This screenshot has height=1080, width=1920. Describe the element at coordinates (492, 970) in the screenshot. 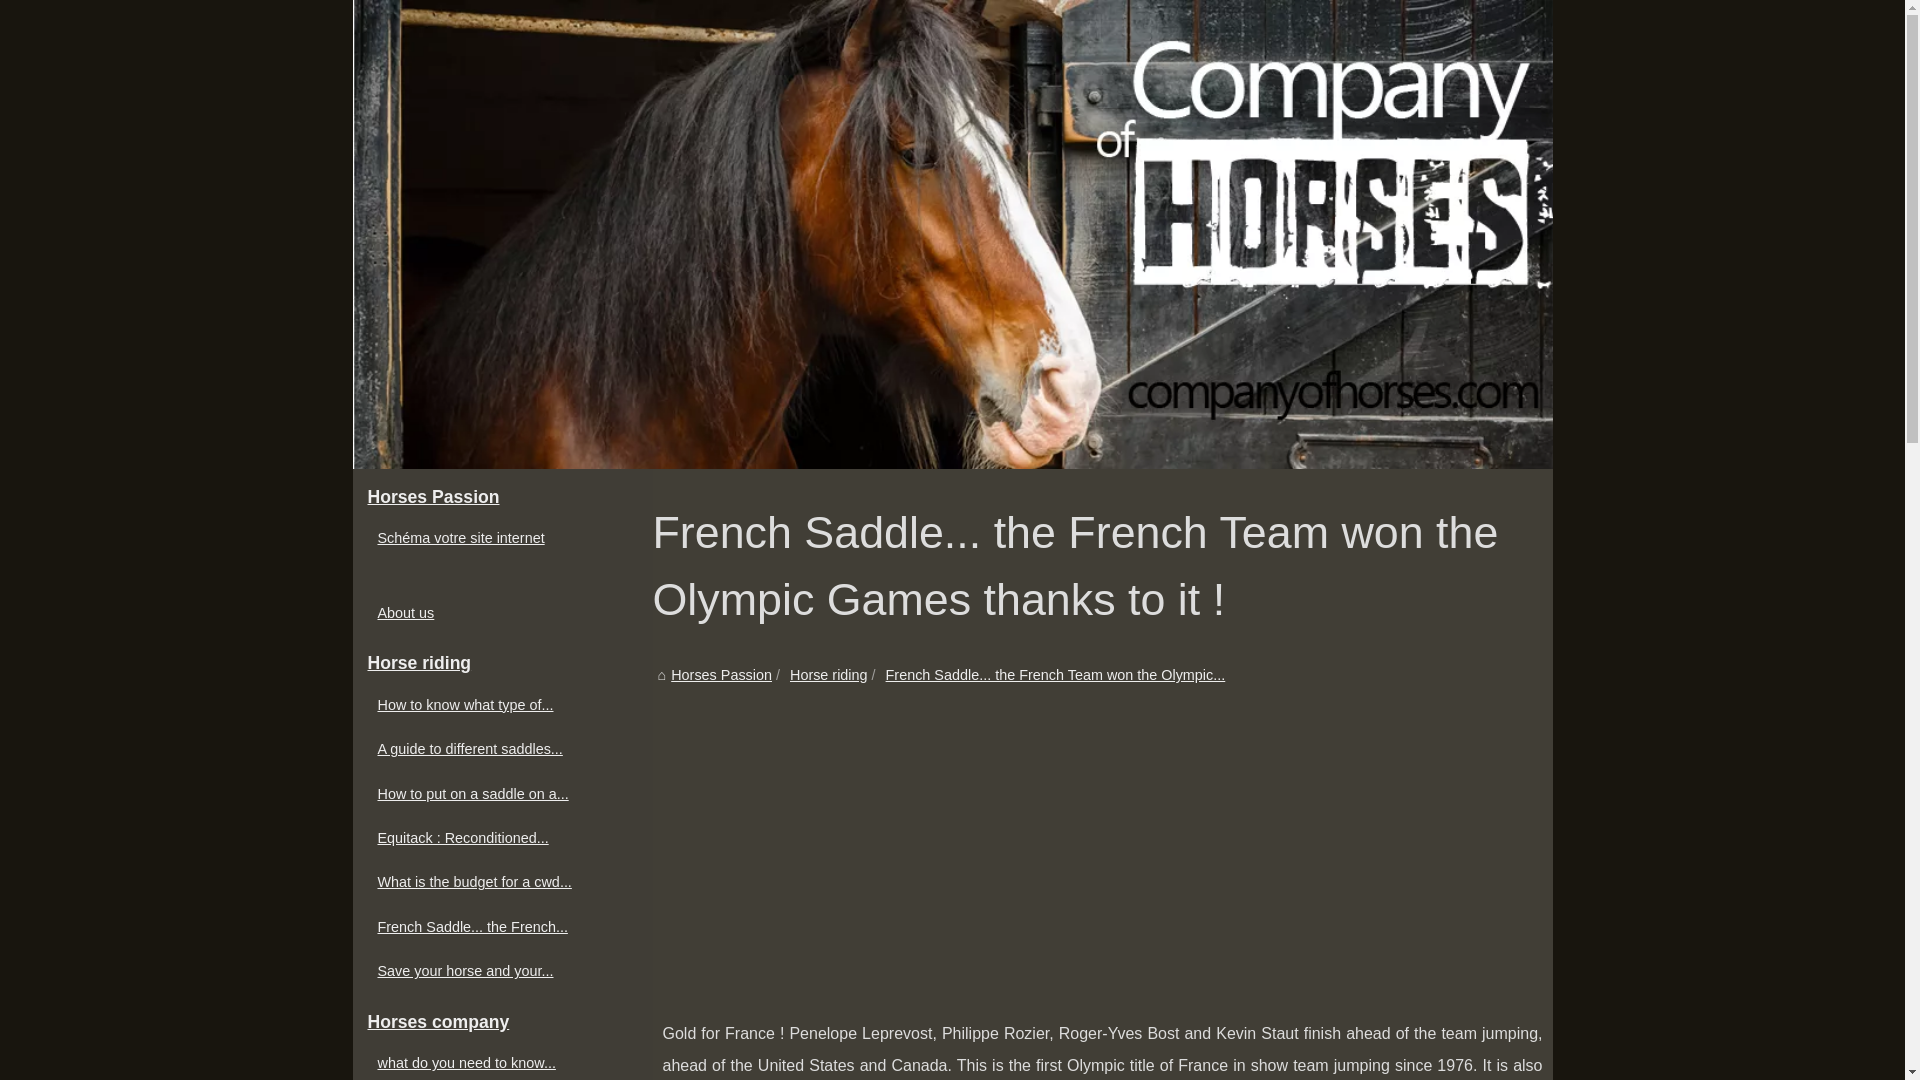

I see `Save your horse and your...` at that location.